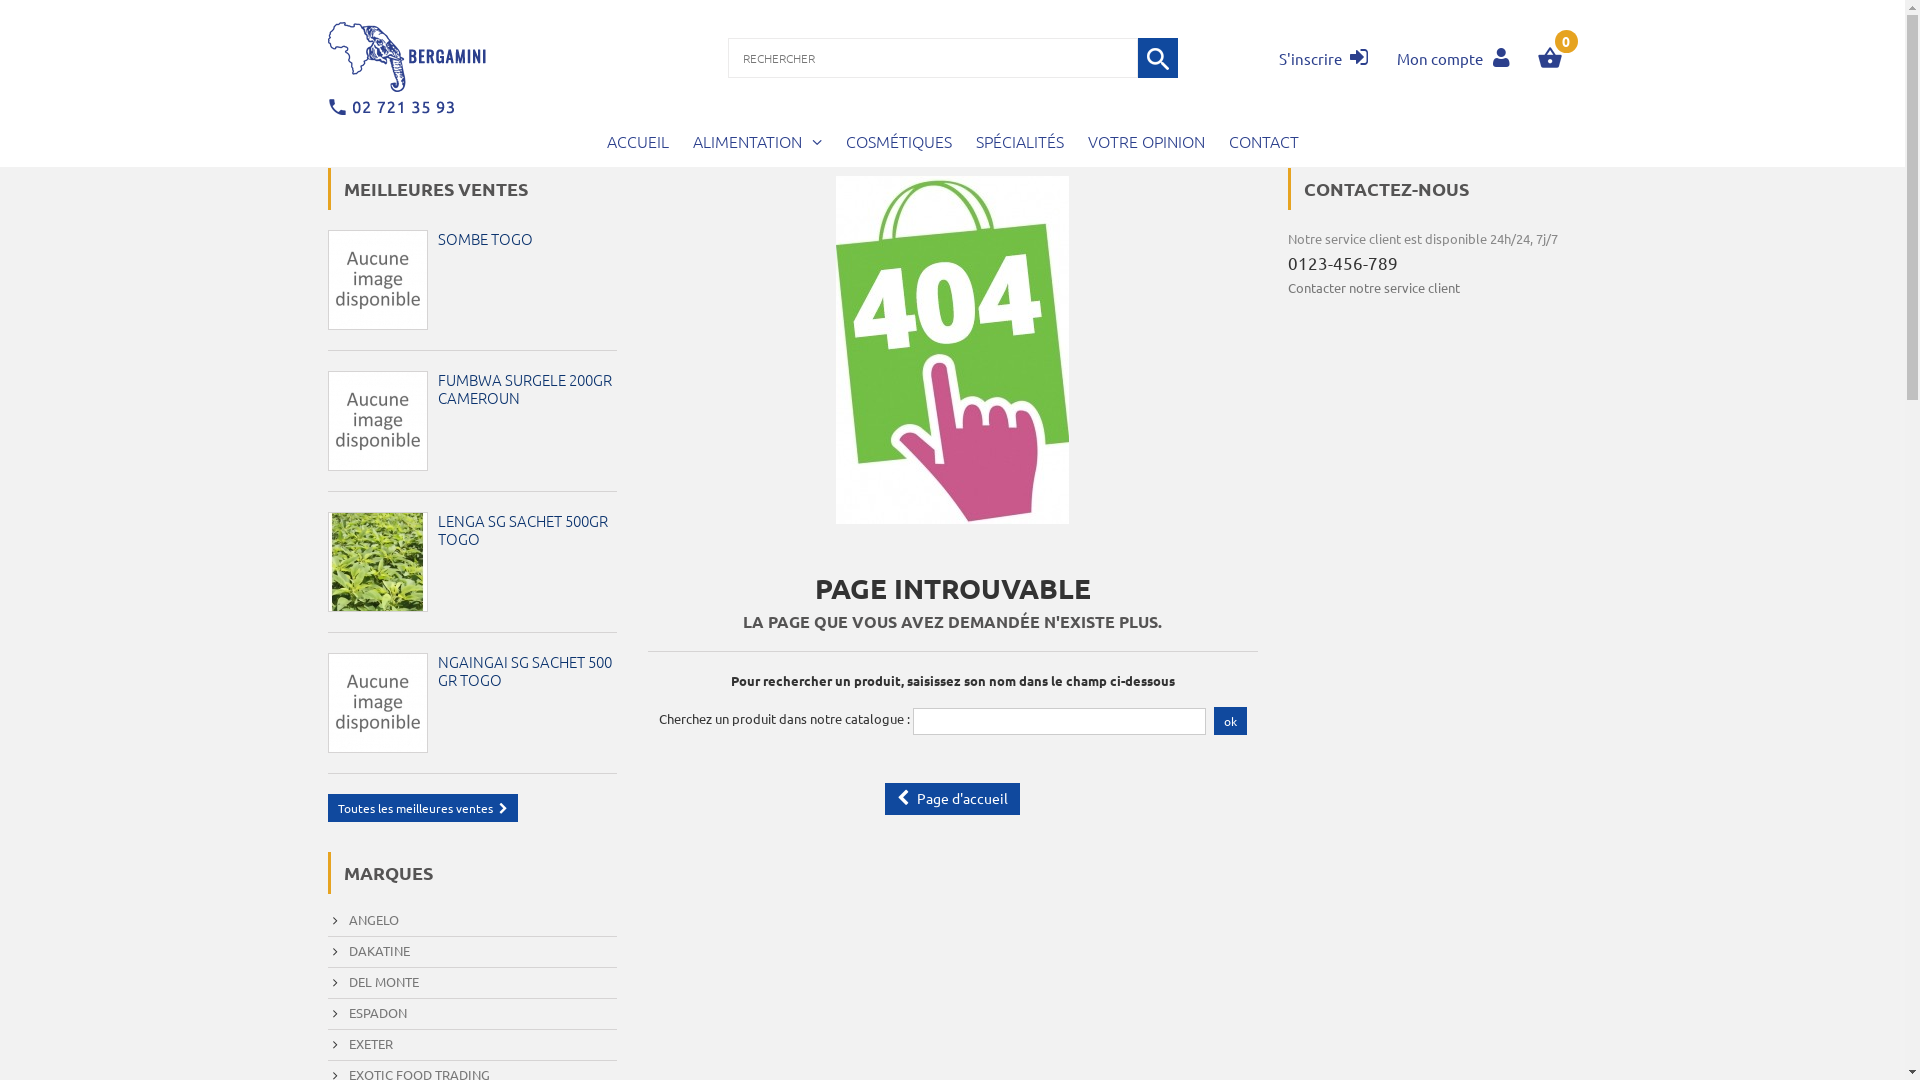  Describe the element at coordinates (1230, 721) in the screenshot. I see `ok` at that location.